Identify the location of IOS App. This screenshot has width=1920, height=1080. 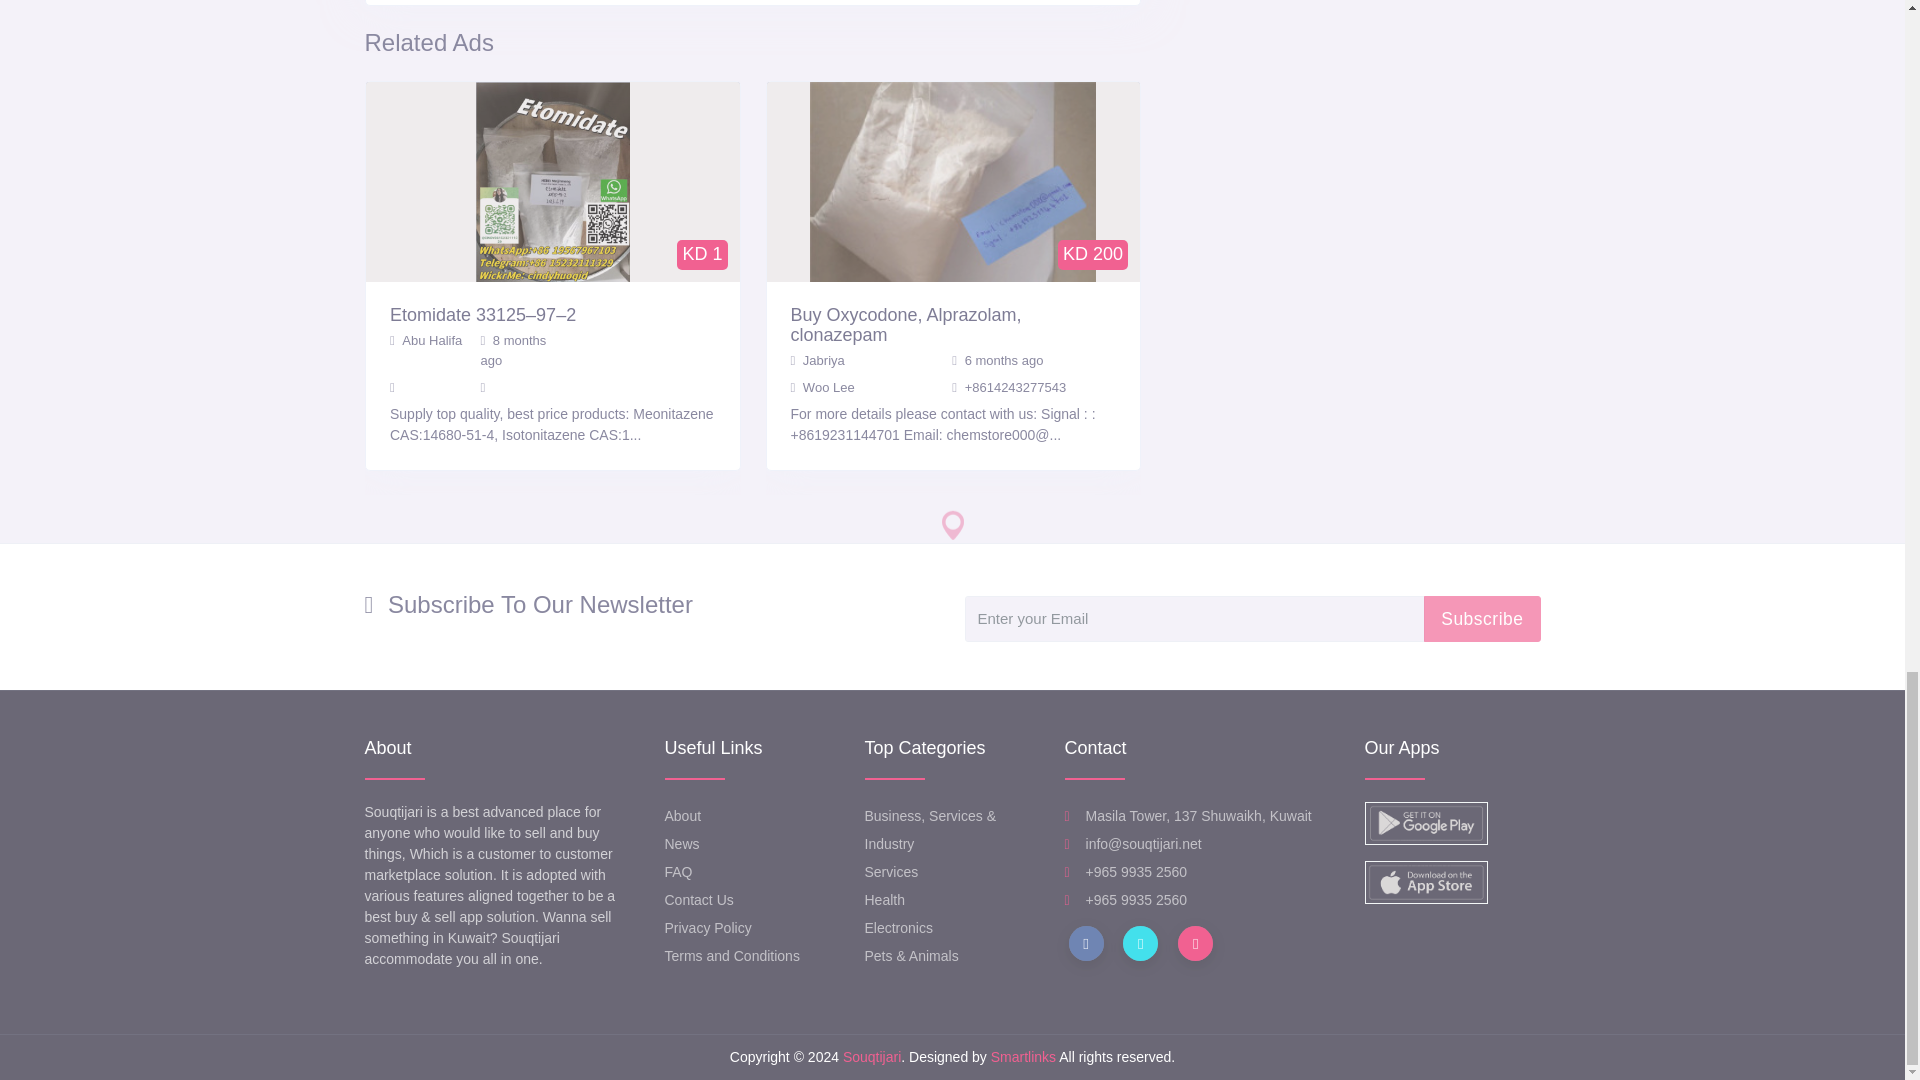
(1424, 882).